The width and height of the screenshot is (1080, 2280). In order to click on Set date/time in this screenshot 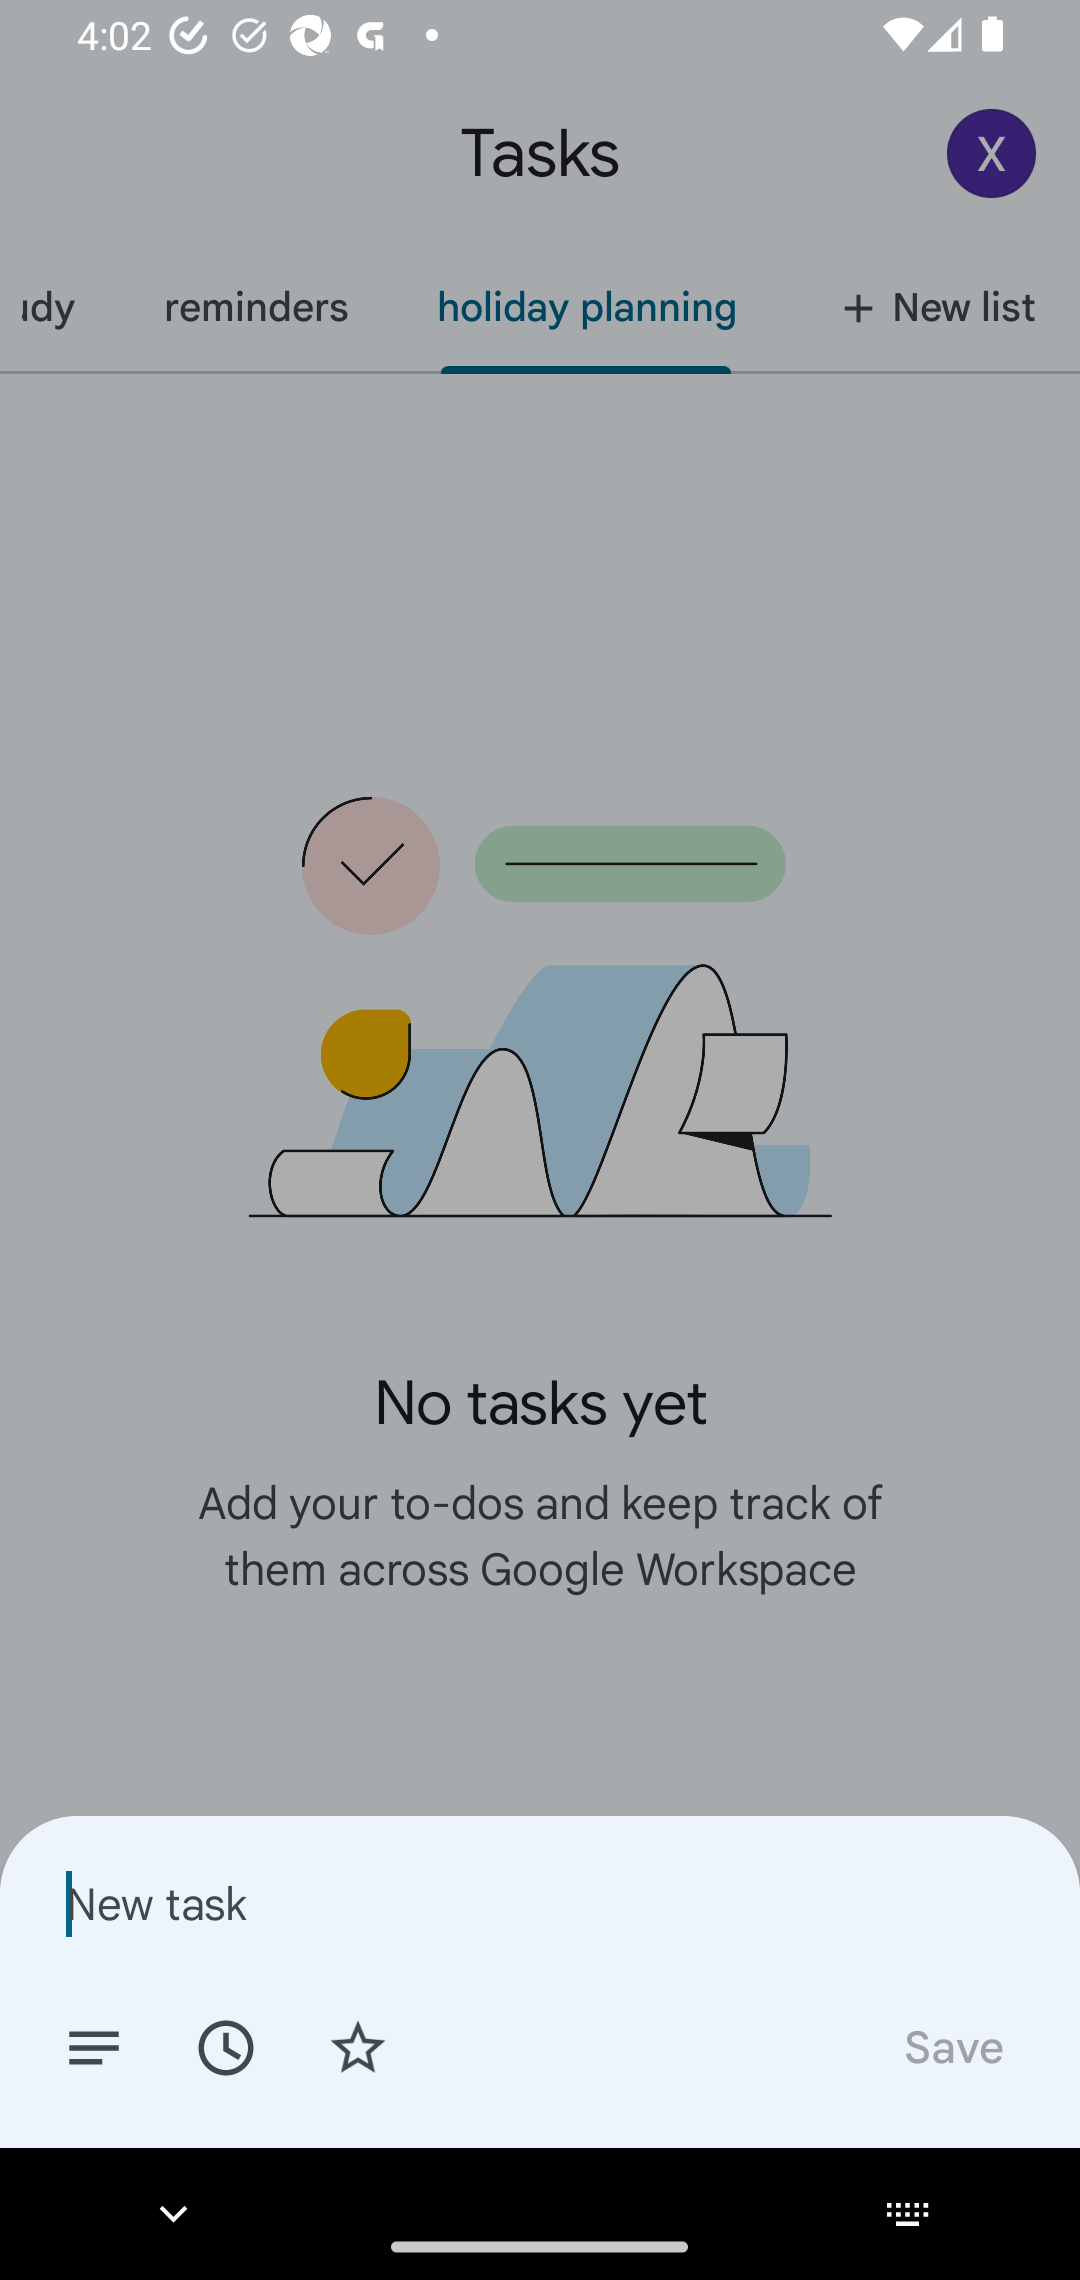, I will do `click(225, 2046)`.